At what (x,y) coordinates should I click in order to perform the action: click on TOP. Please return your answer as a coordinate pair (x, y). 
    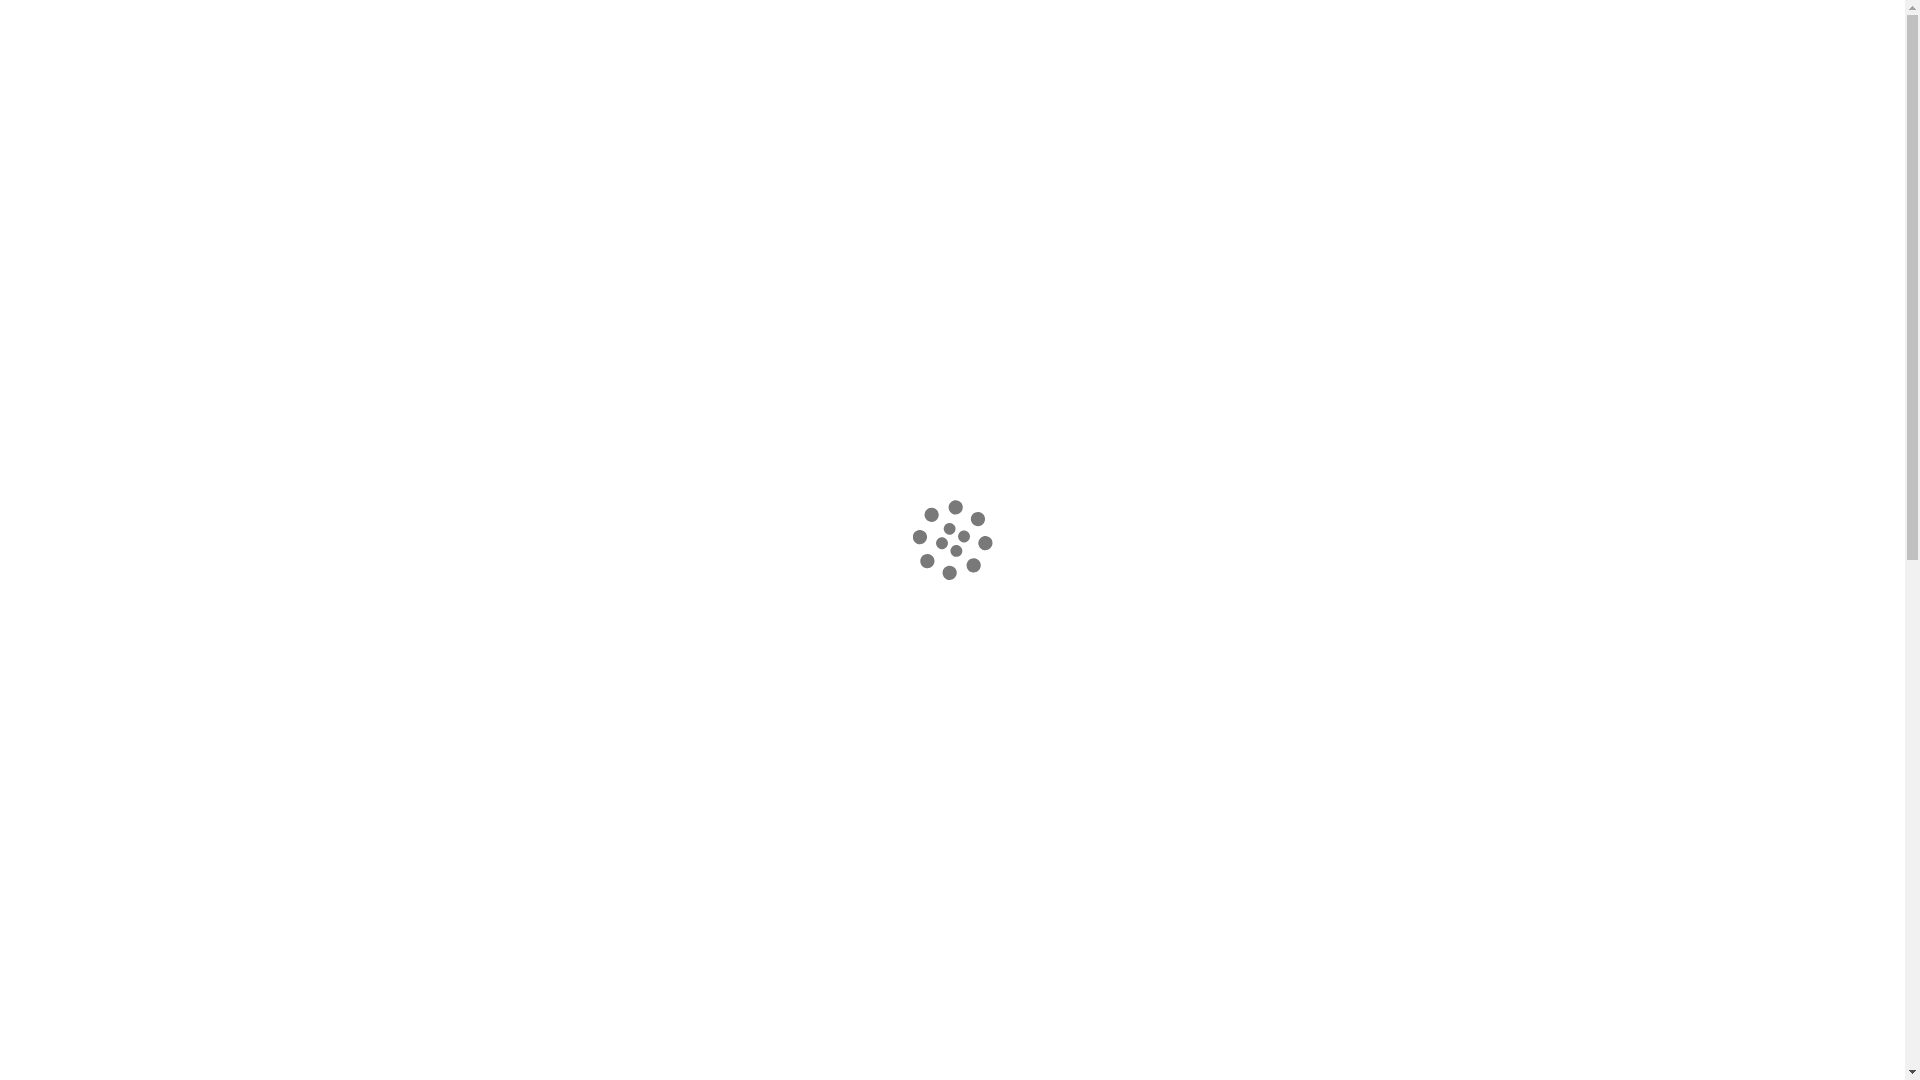
    Looking at the image, I should click on (1870, 955).